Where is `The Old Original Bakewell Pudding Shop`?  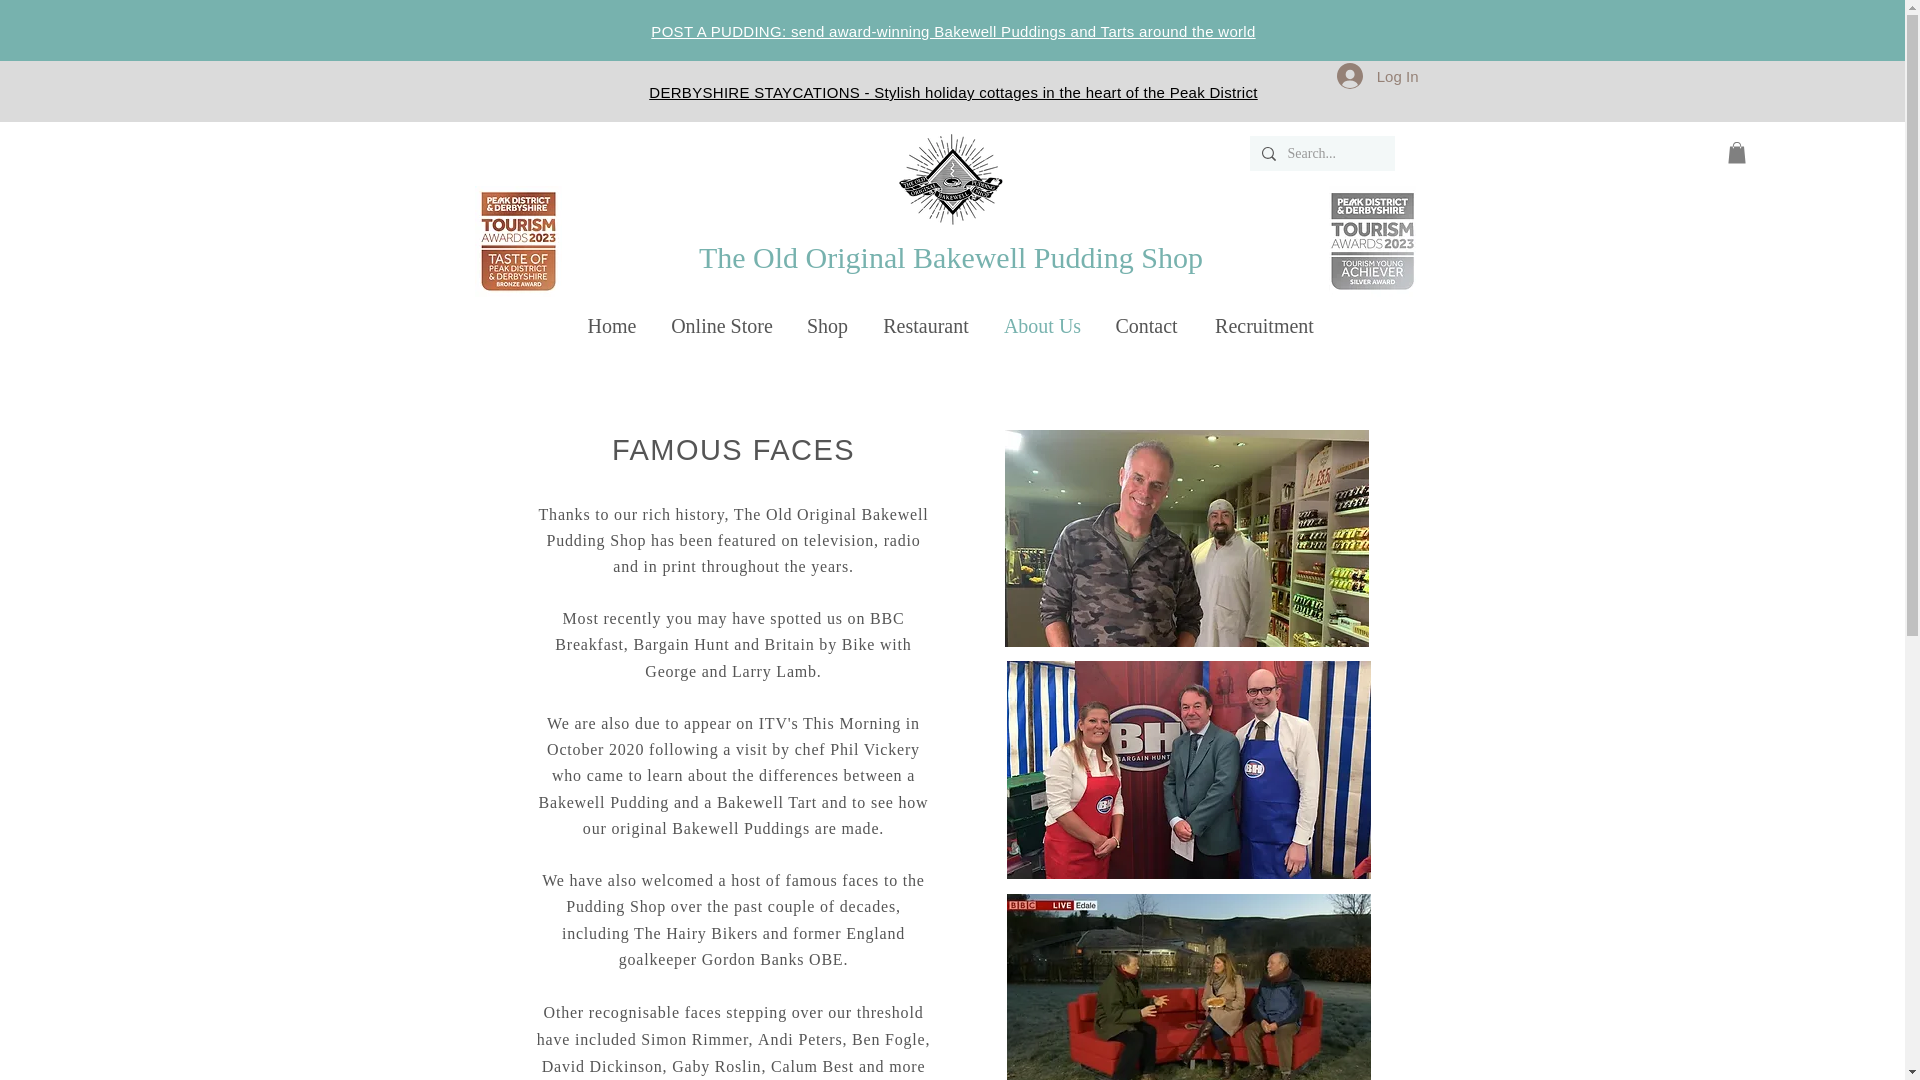 The Old Original Bakewell Pudding Shop is located at coordinates (950, 257).